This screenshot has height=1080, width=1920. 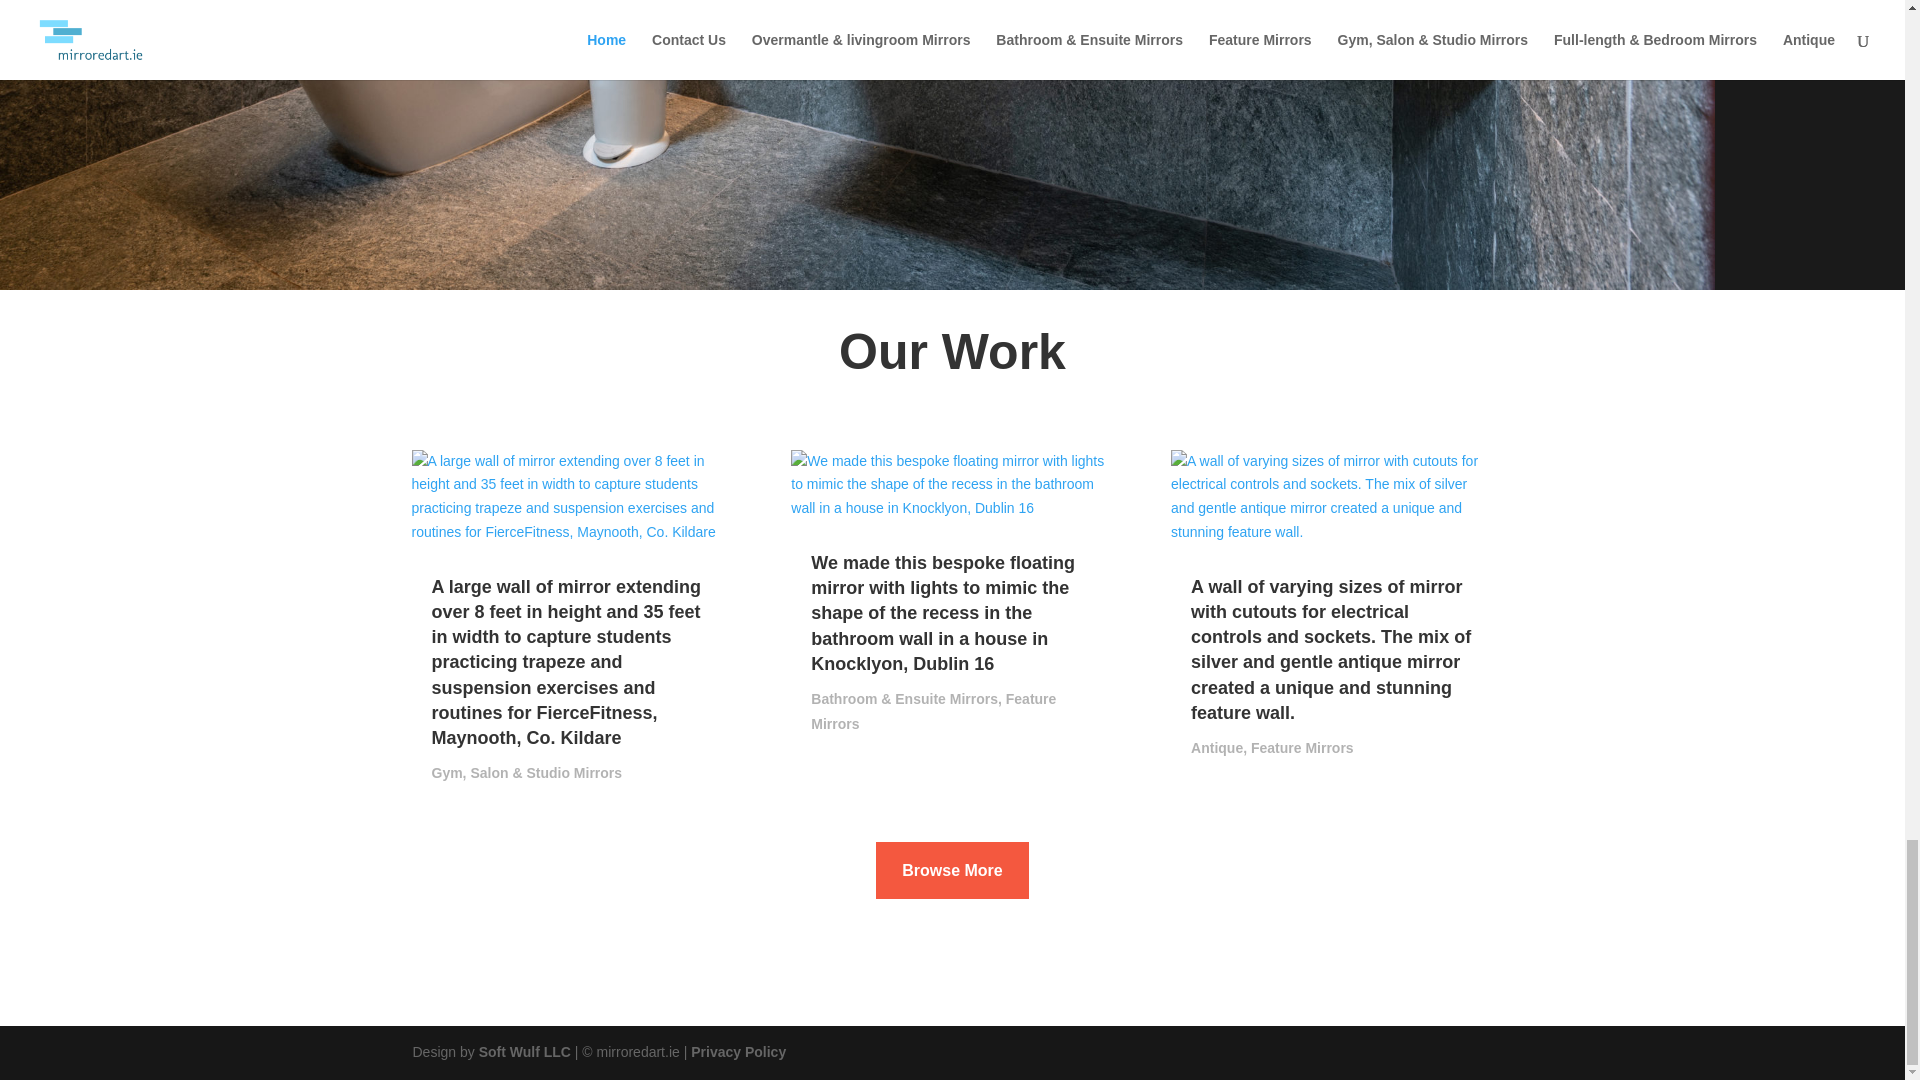 What do you see at coordinates (1302, 748) in the screenshot?
I see `Feature Mirrors` at bounding box center [1302, 748].